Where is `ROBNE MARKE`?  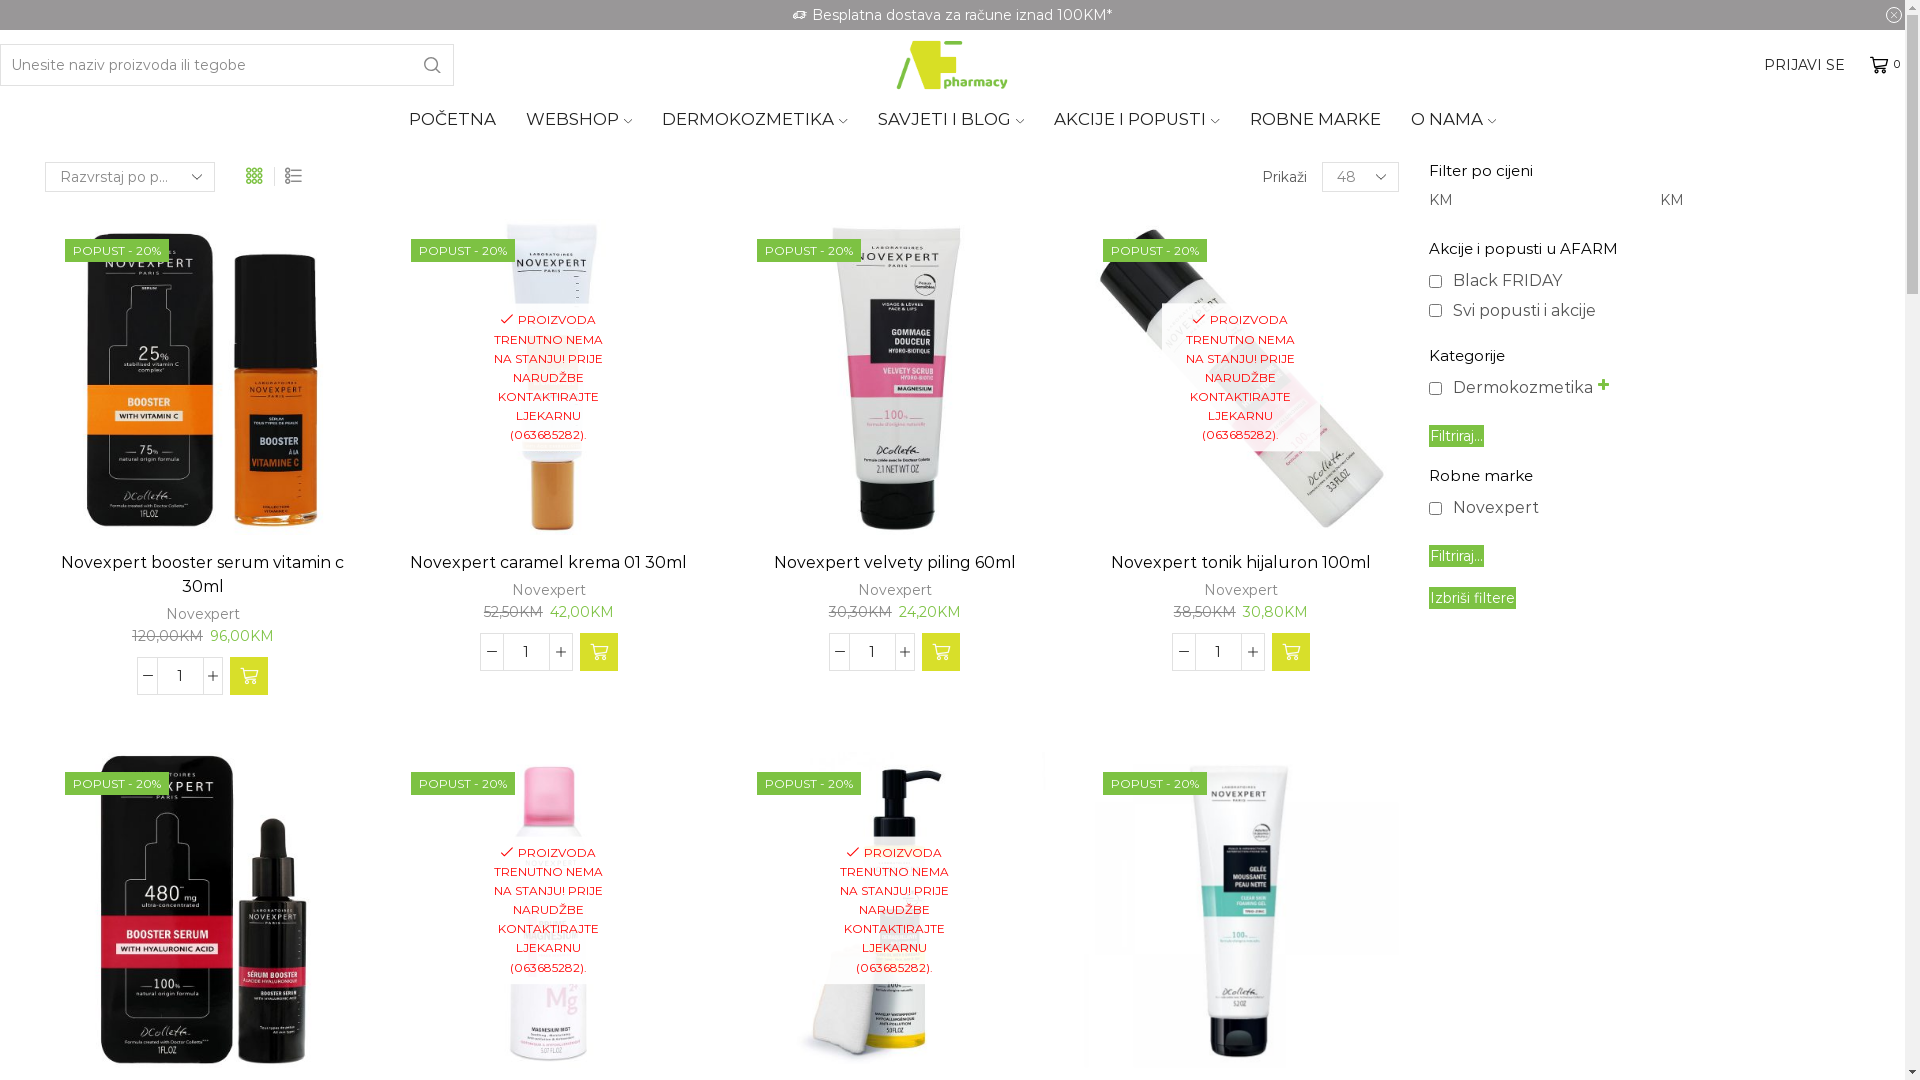 ROBNE MARKE is located at coordinates (1316, 125).